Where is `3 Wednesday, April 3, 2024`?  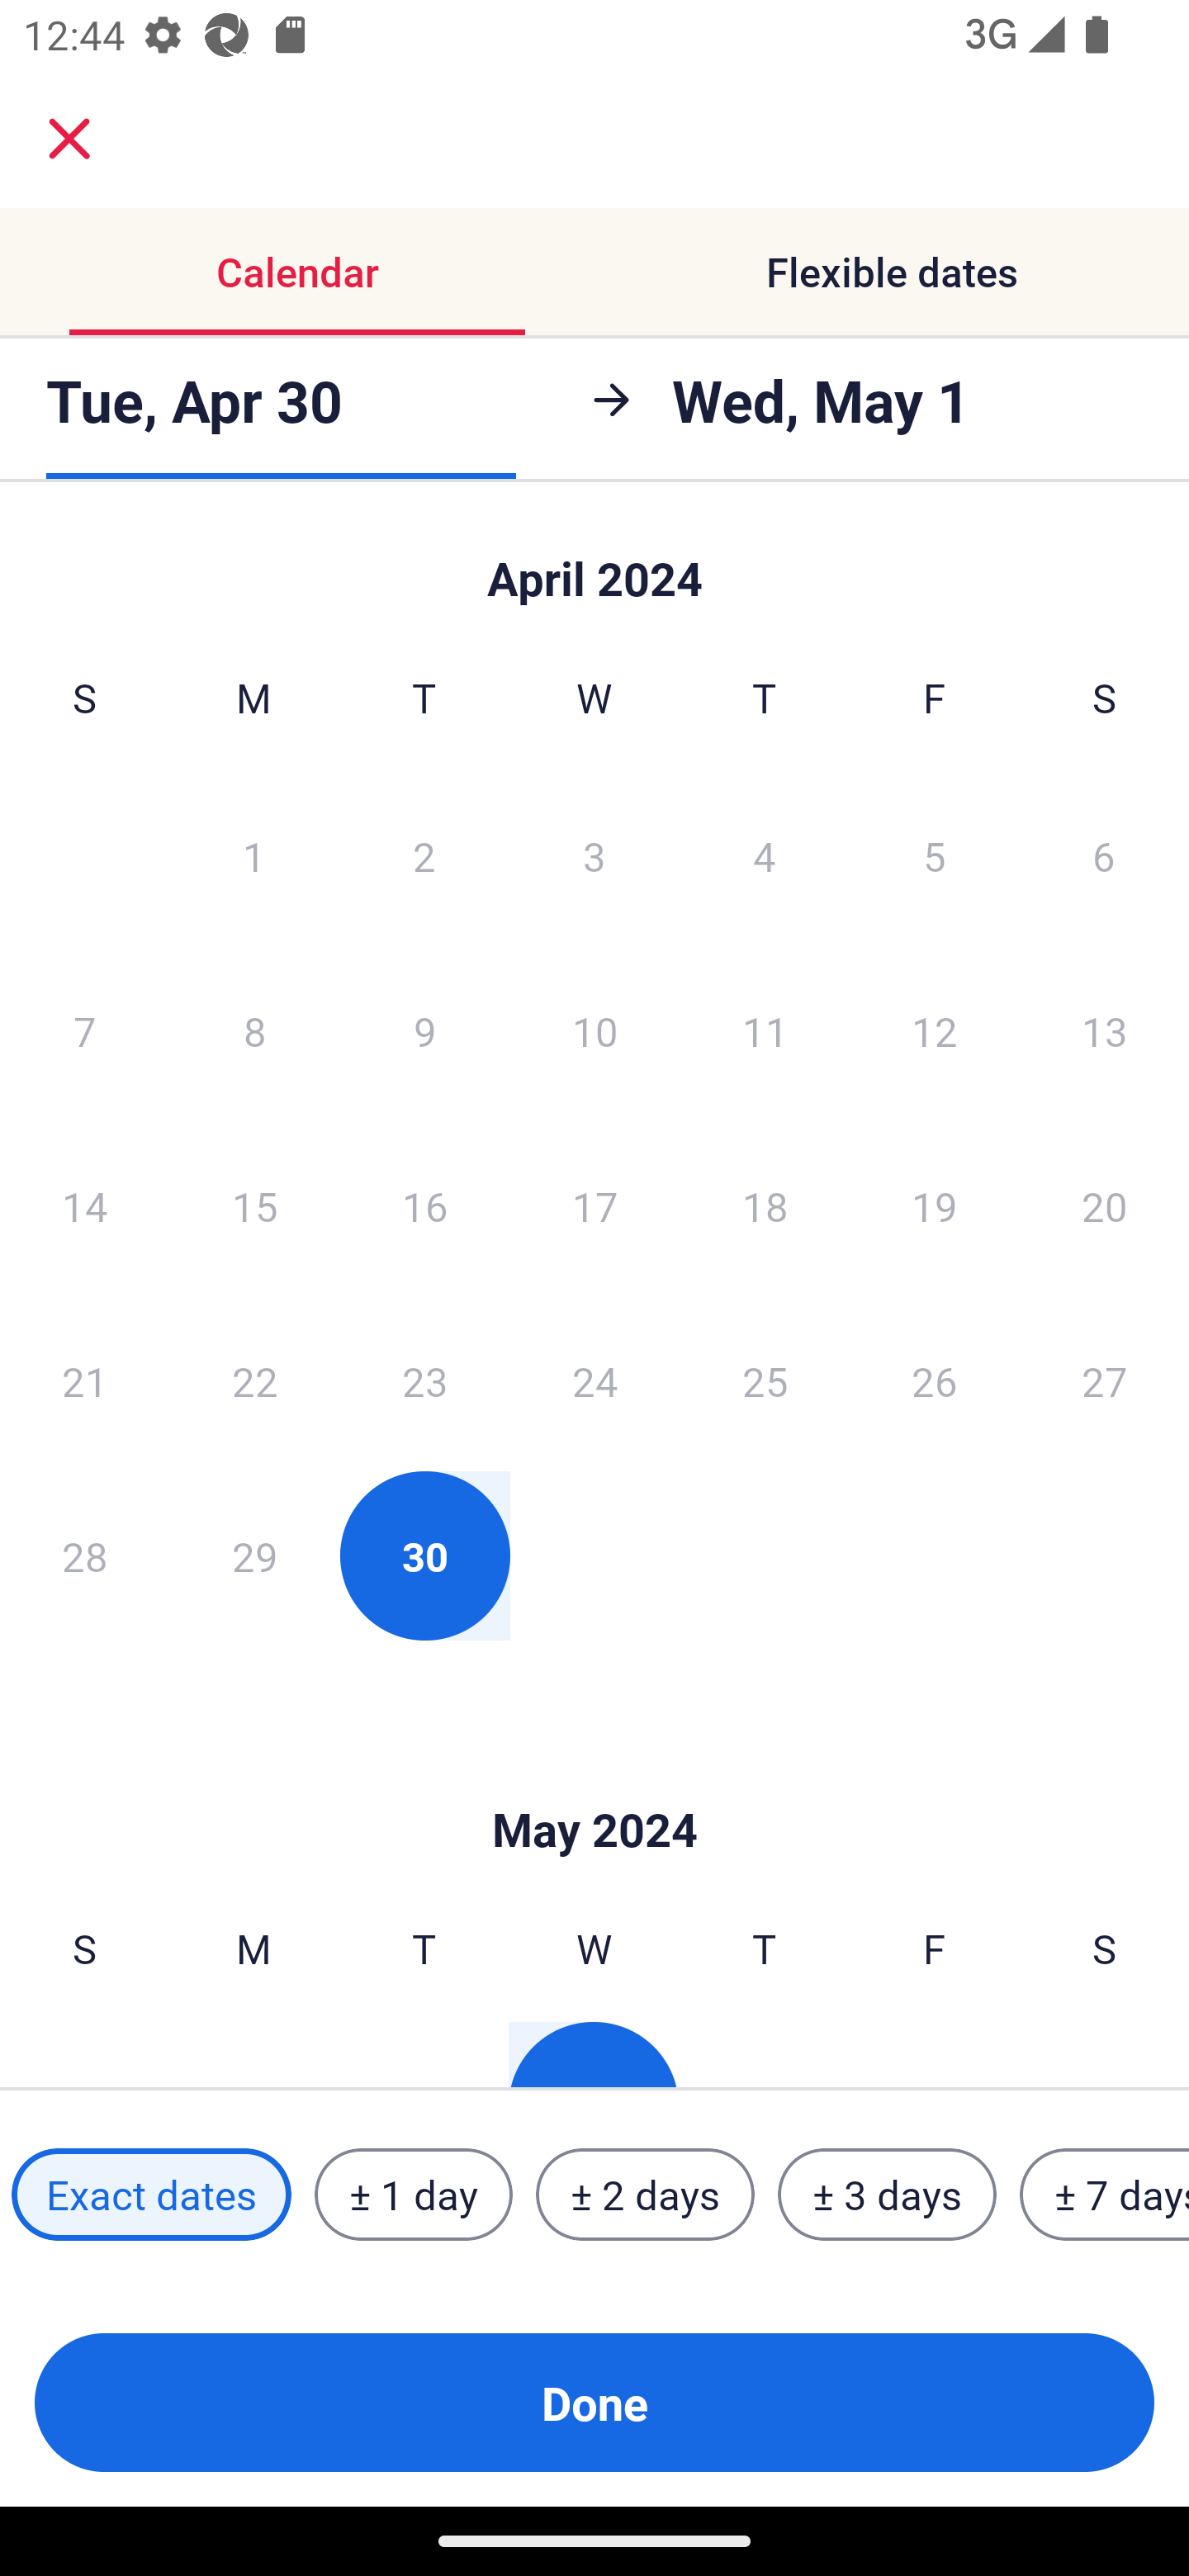 3 Wednesday, April 3, 2024 is located at coordinates (594, 855).